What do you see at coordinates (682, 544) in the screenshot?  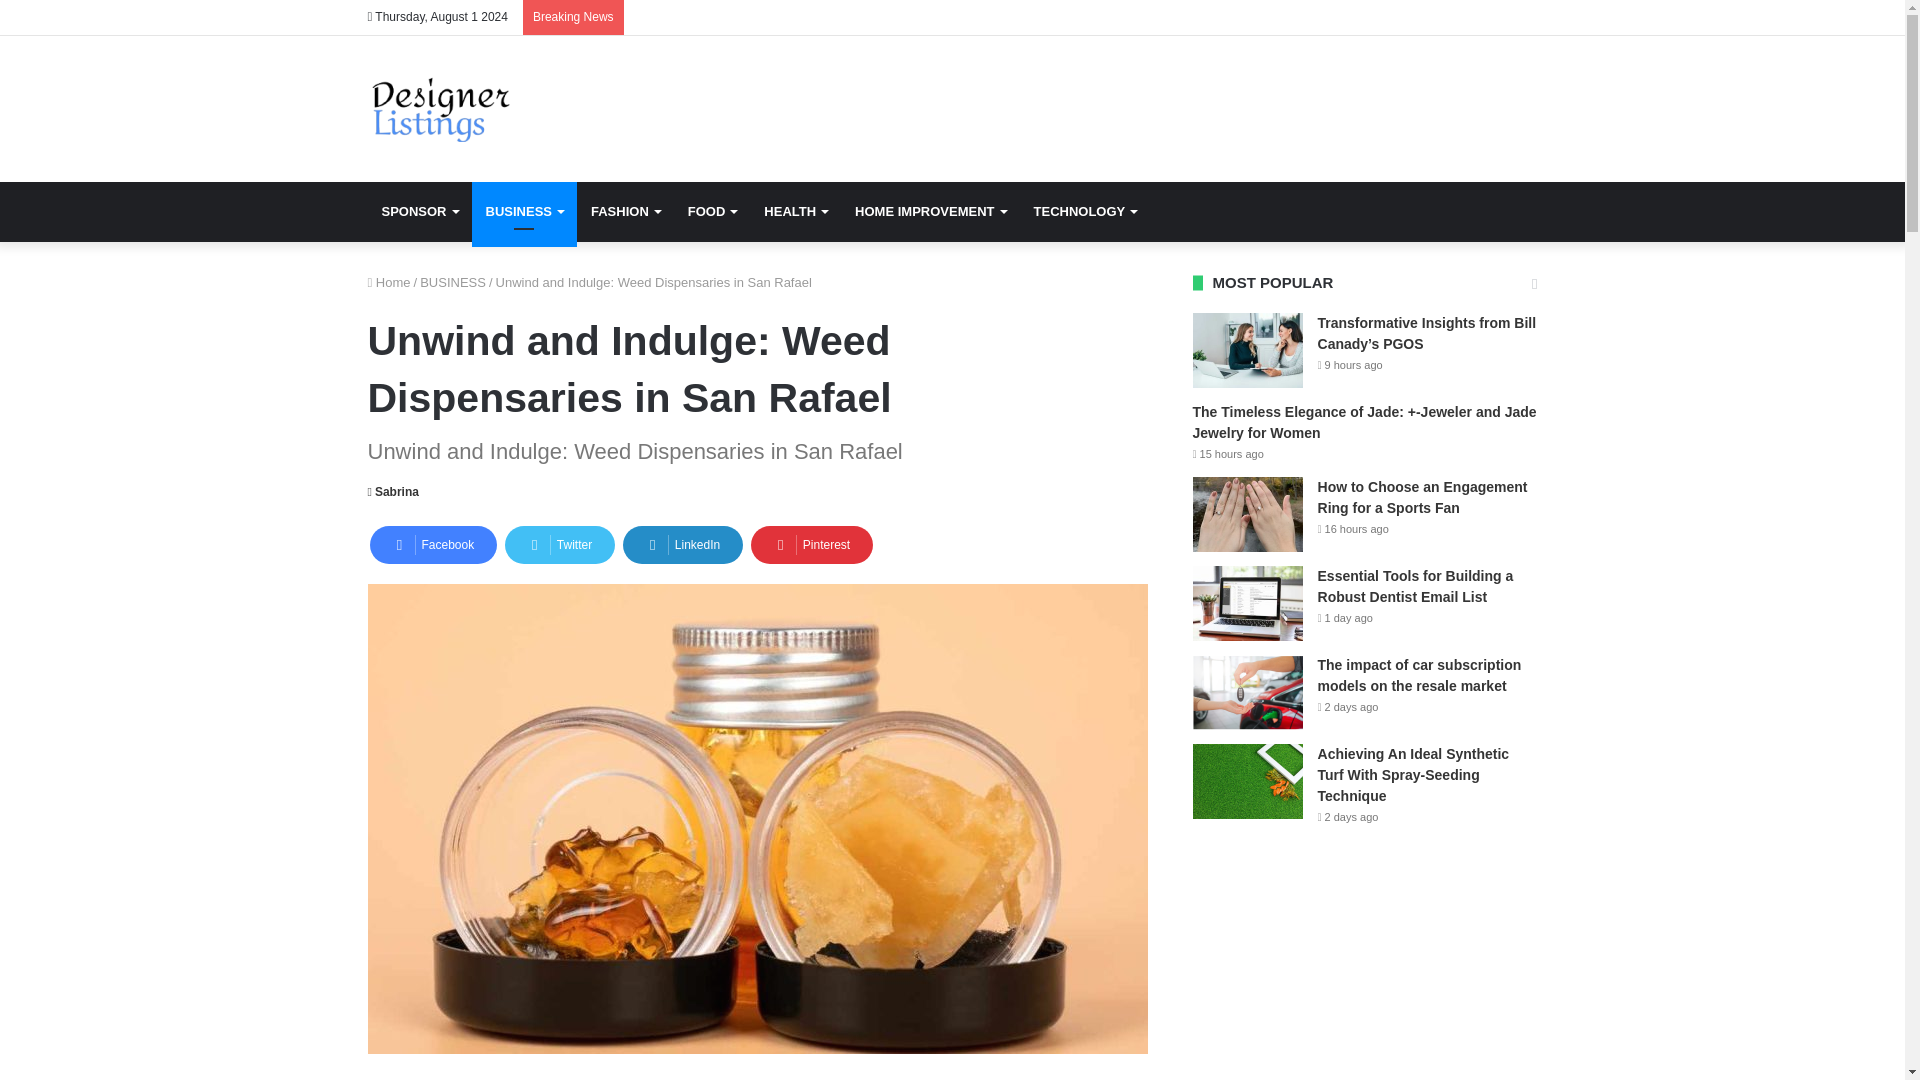 I see `LinkedIn` at bounding box center [682, 544].